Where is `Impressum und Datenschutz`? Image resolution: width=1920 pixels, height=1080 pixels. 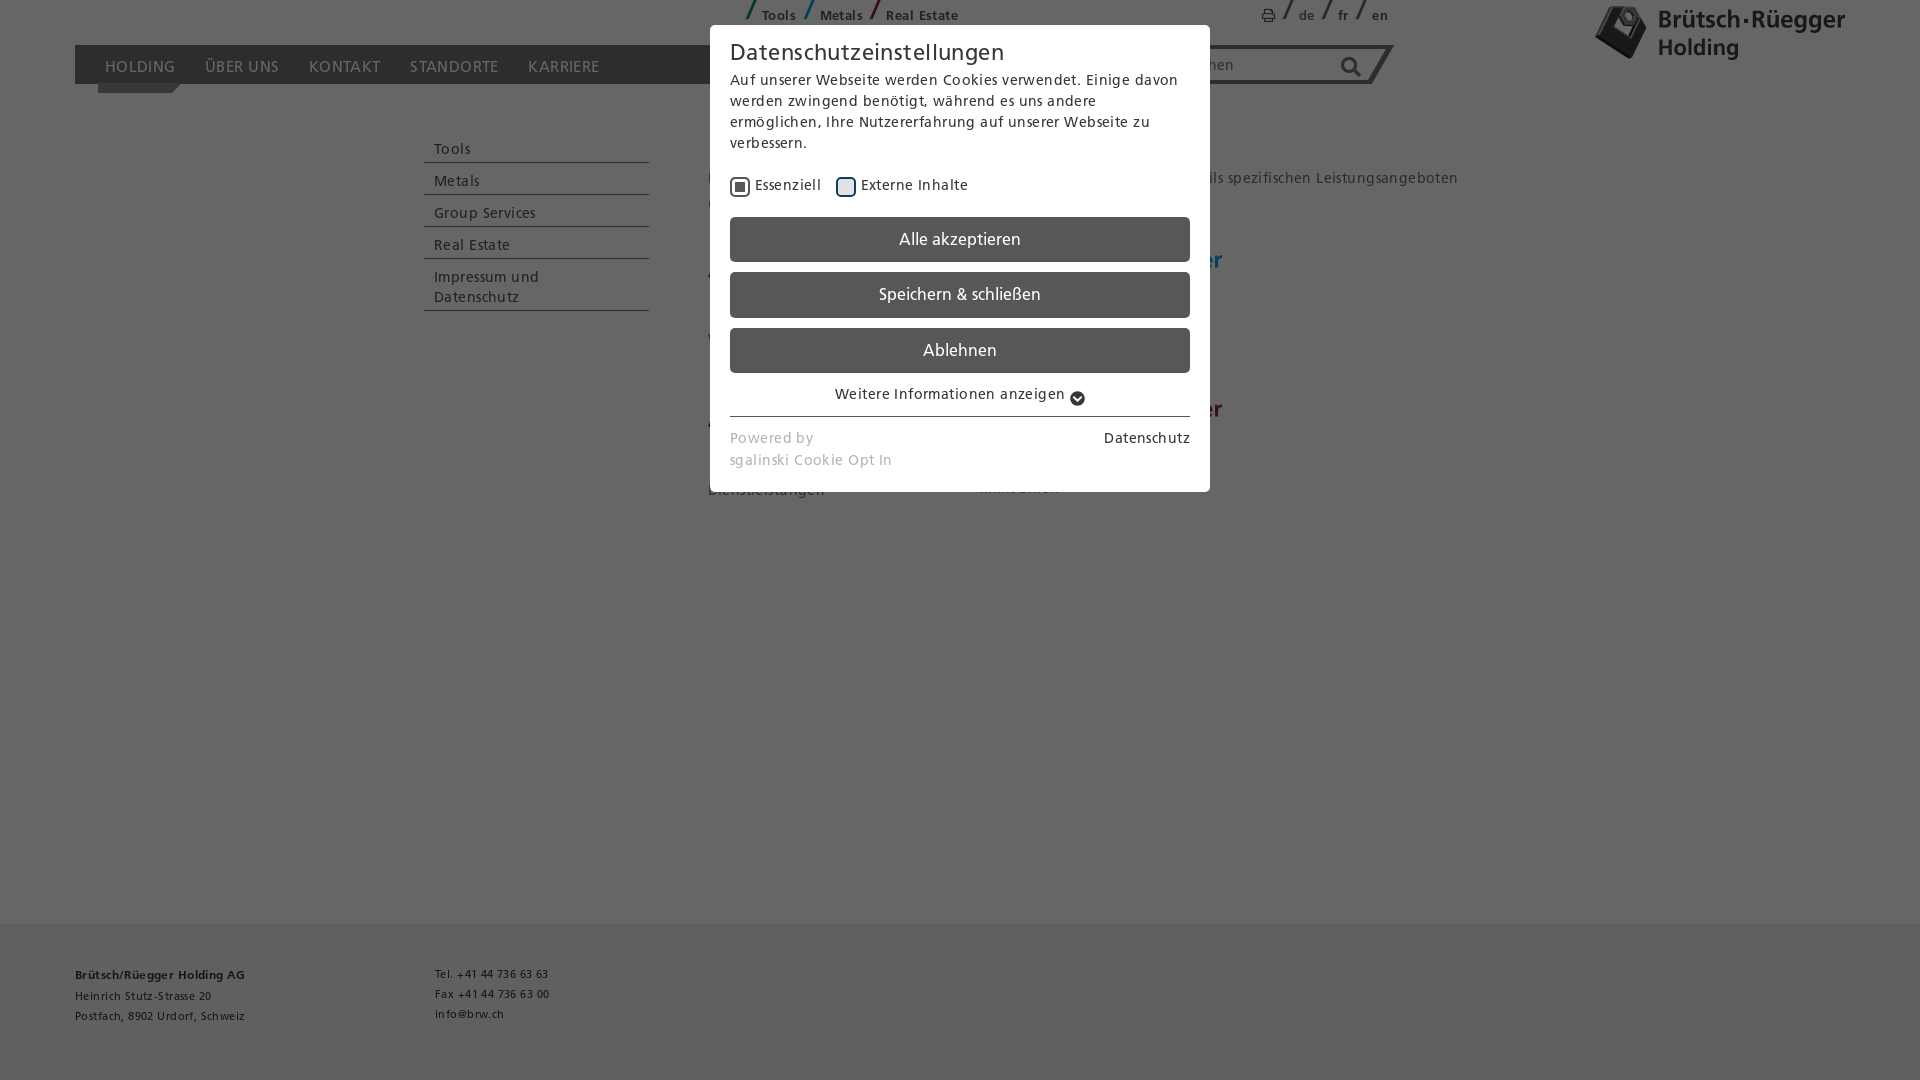 Impressum und Datenschutz is located at coordinates (536, 284).